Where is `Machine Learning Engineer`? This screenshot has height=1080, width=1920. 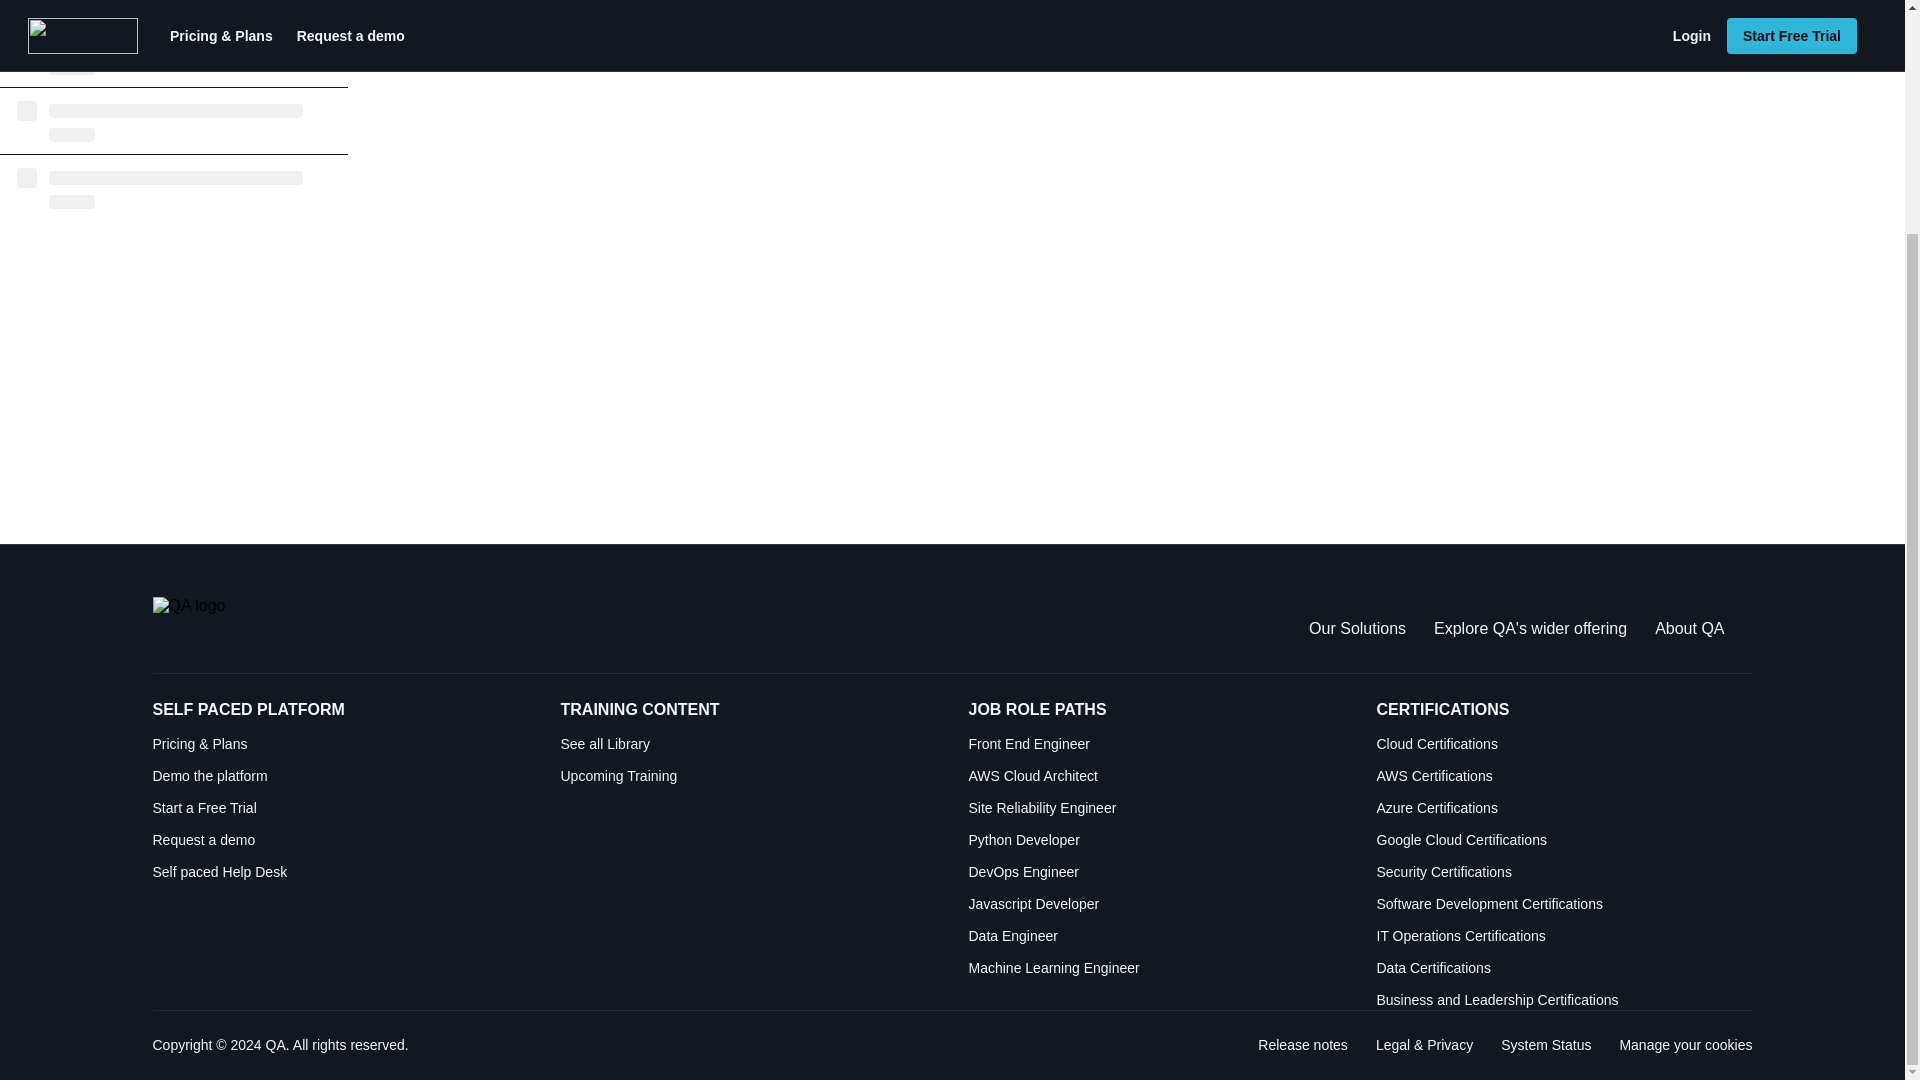
Machine Learning Engineer is located at coordinates (1156, 840).